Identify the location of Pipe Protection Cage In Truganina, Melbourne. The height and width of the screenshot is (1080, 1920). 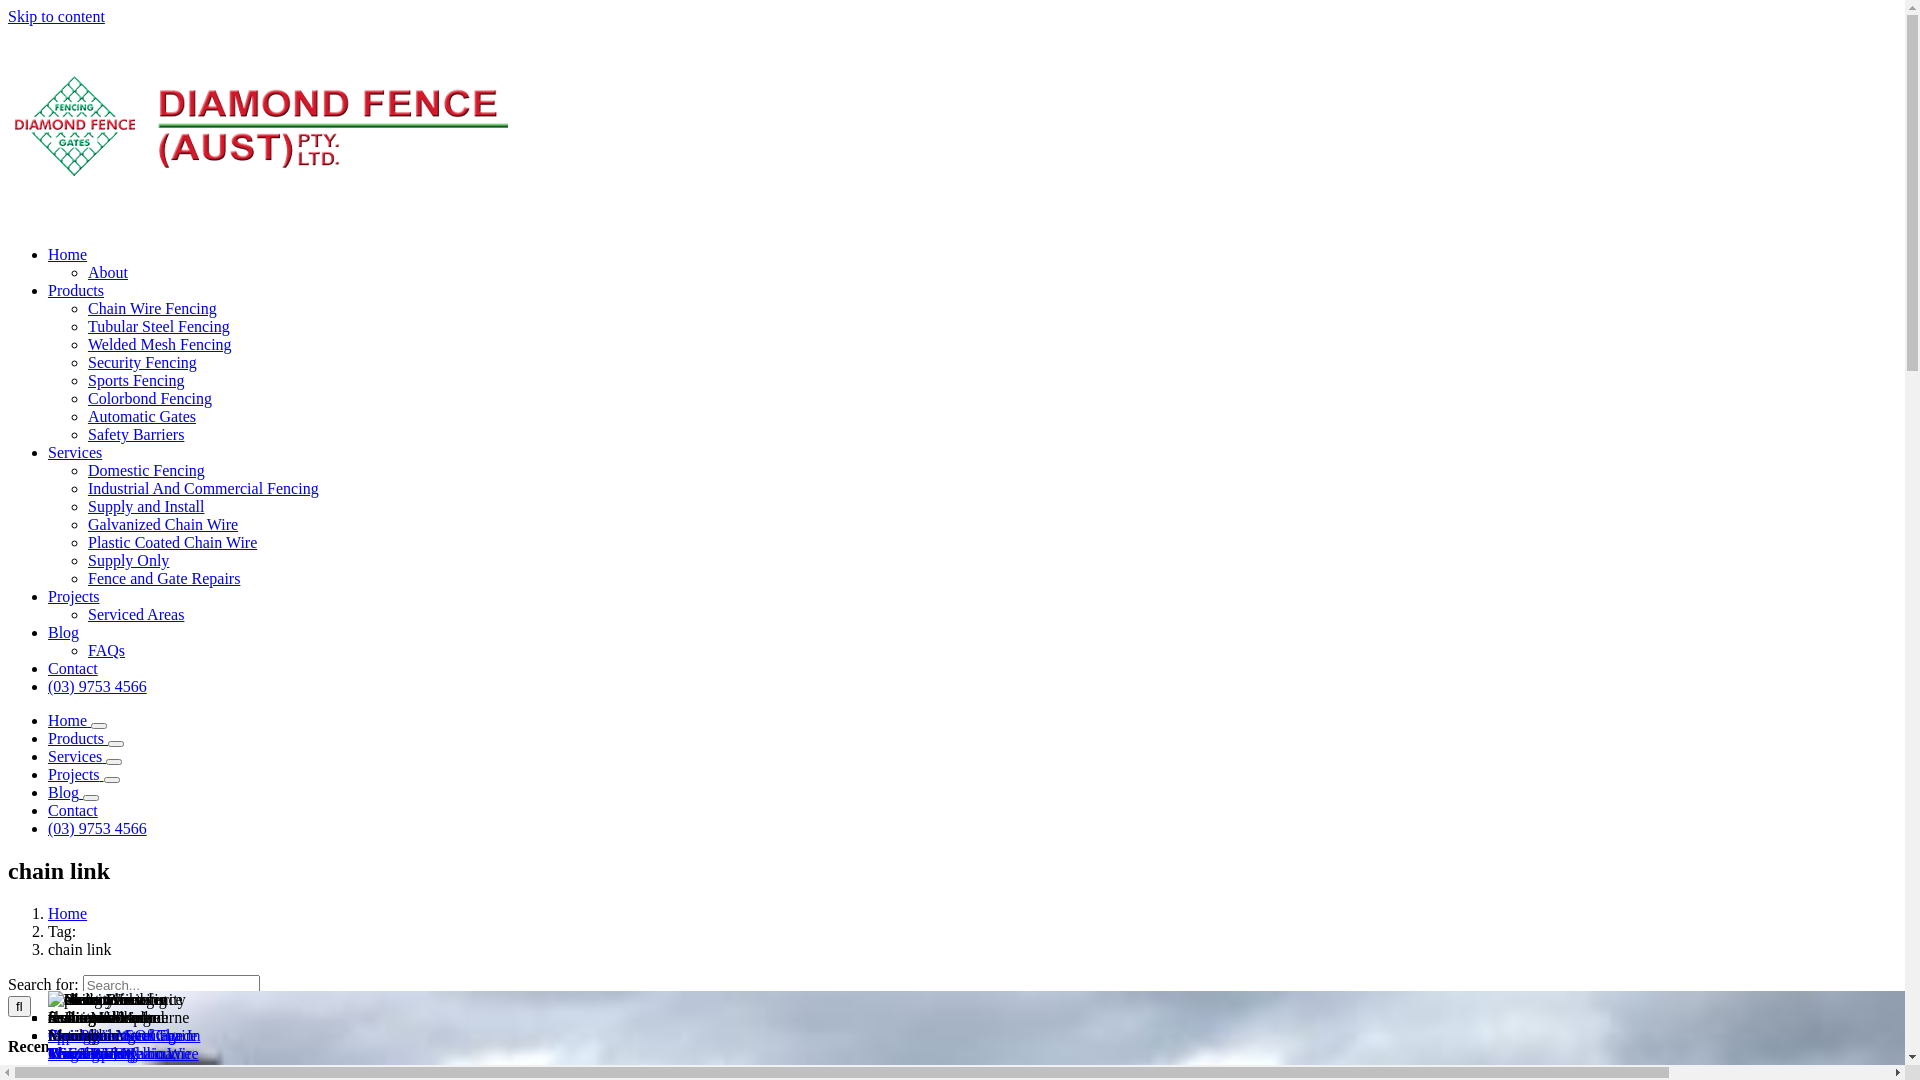
(124, 1044).